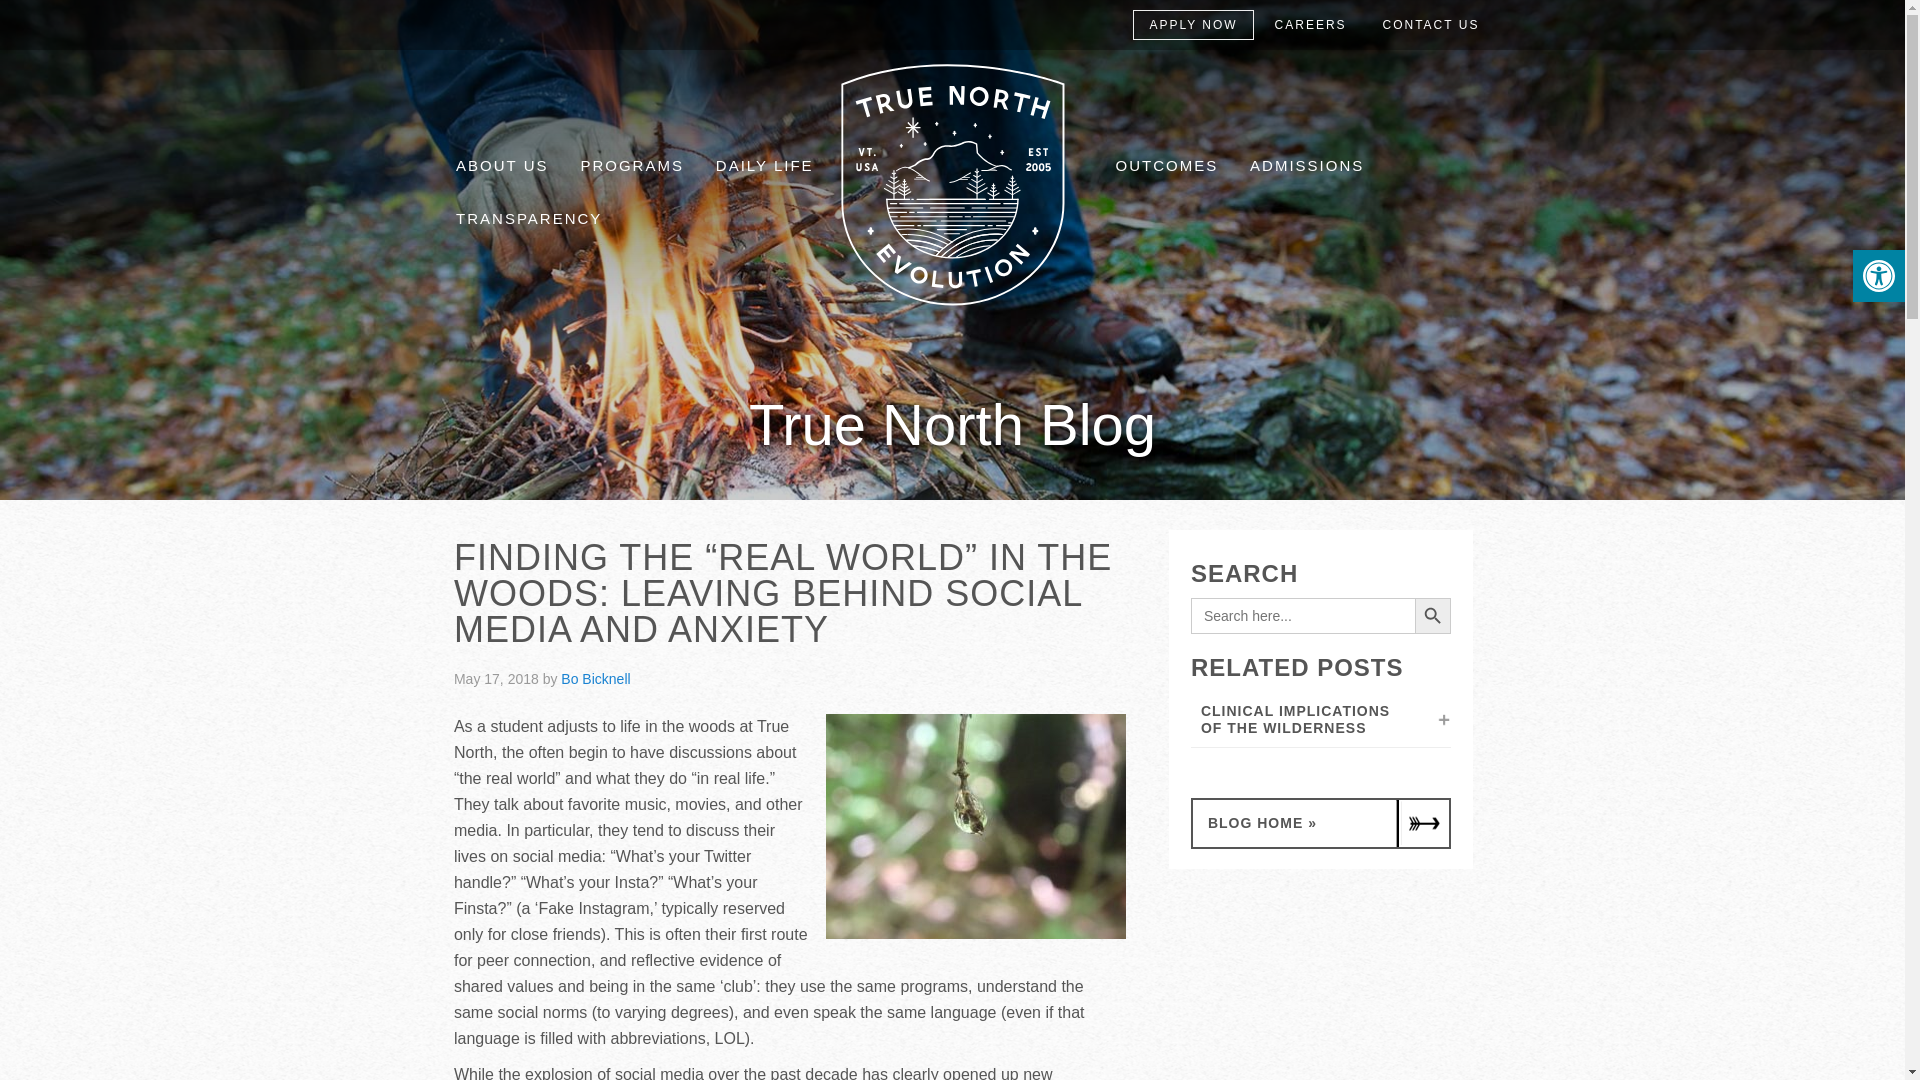 The image size is (1920, 1080). What do you see at coordinates (631, 166) in the screenshot?
I see `PROGRAMS` at bounding box center [631, 166].